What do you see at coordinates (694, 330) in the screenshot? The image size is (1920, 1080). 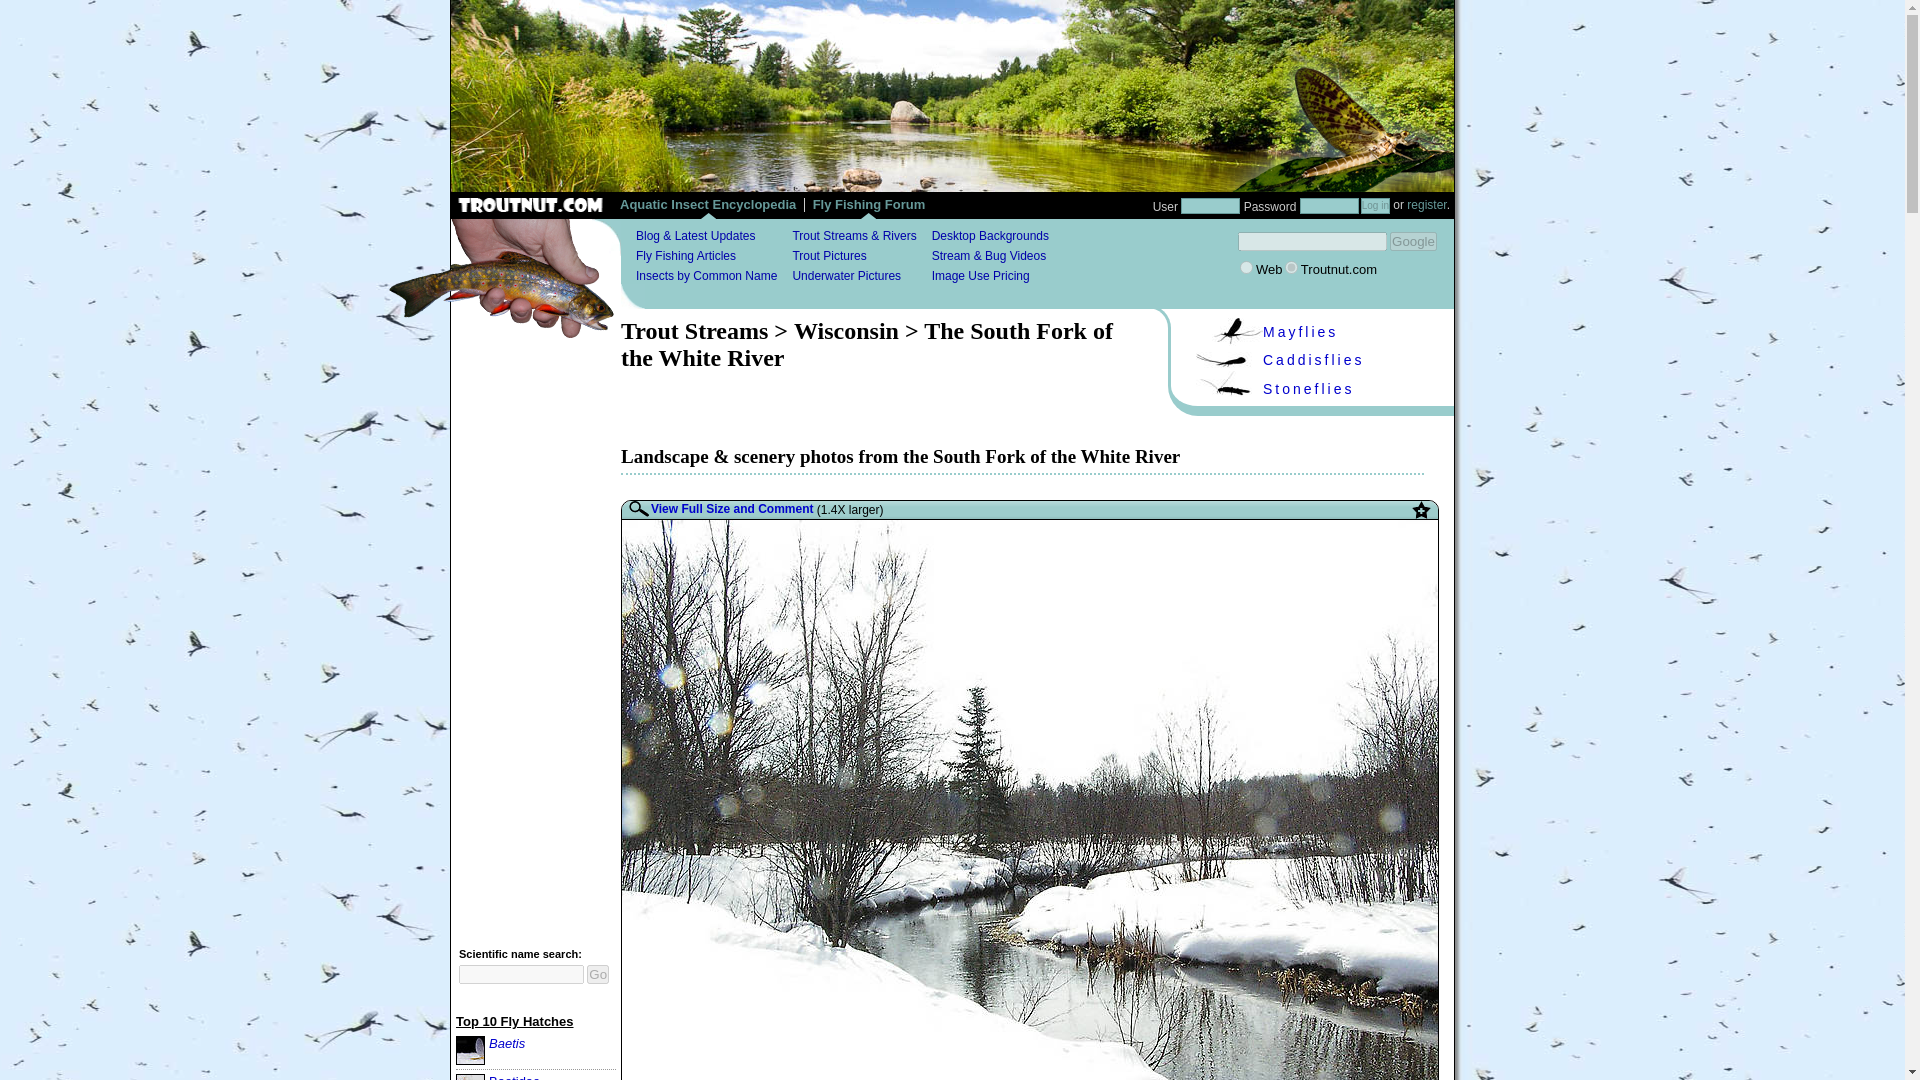 I see `Trout Streams` at bounding box center [694, 330].